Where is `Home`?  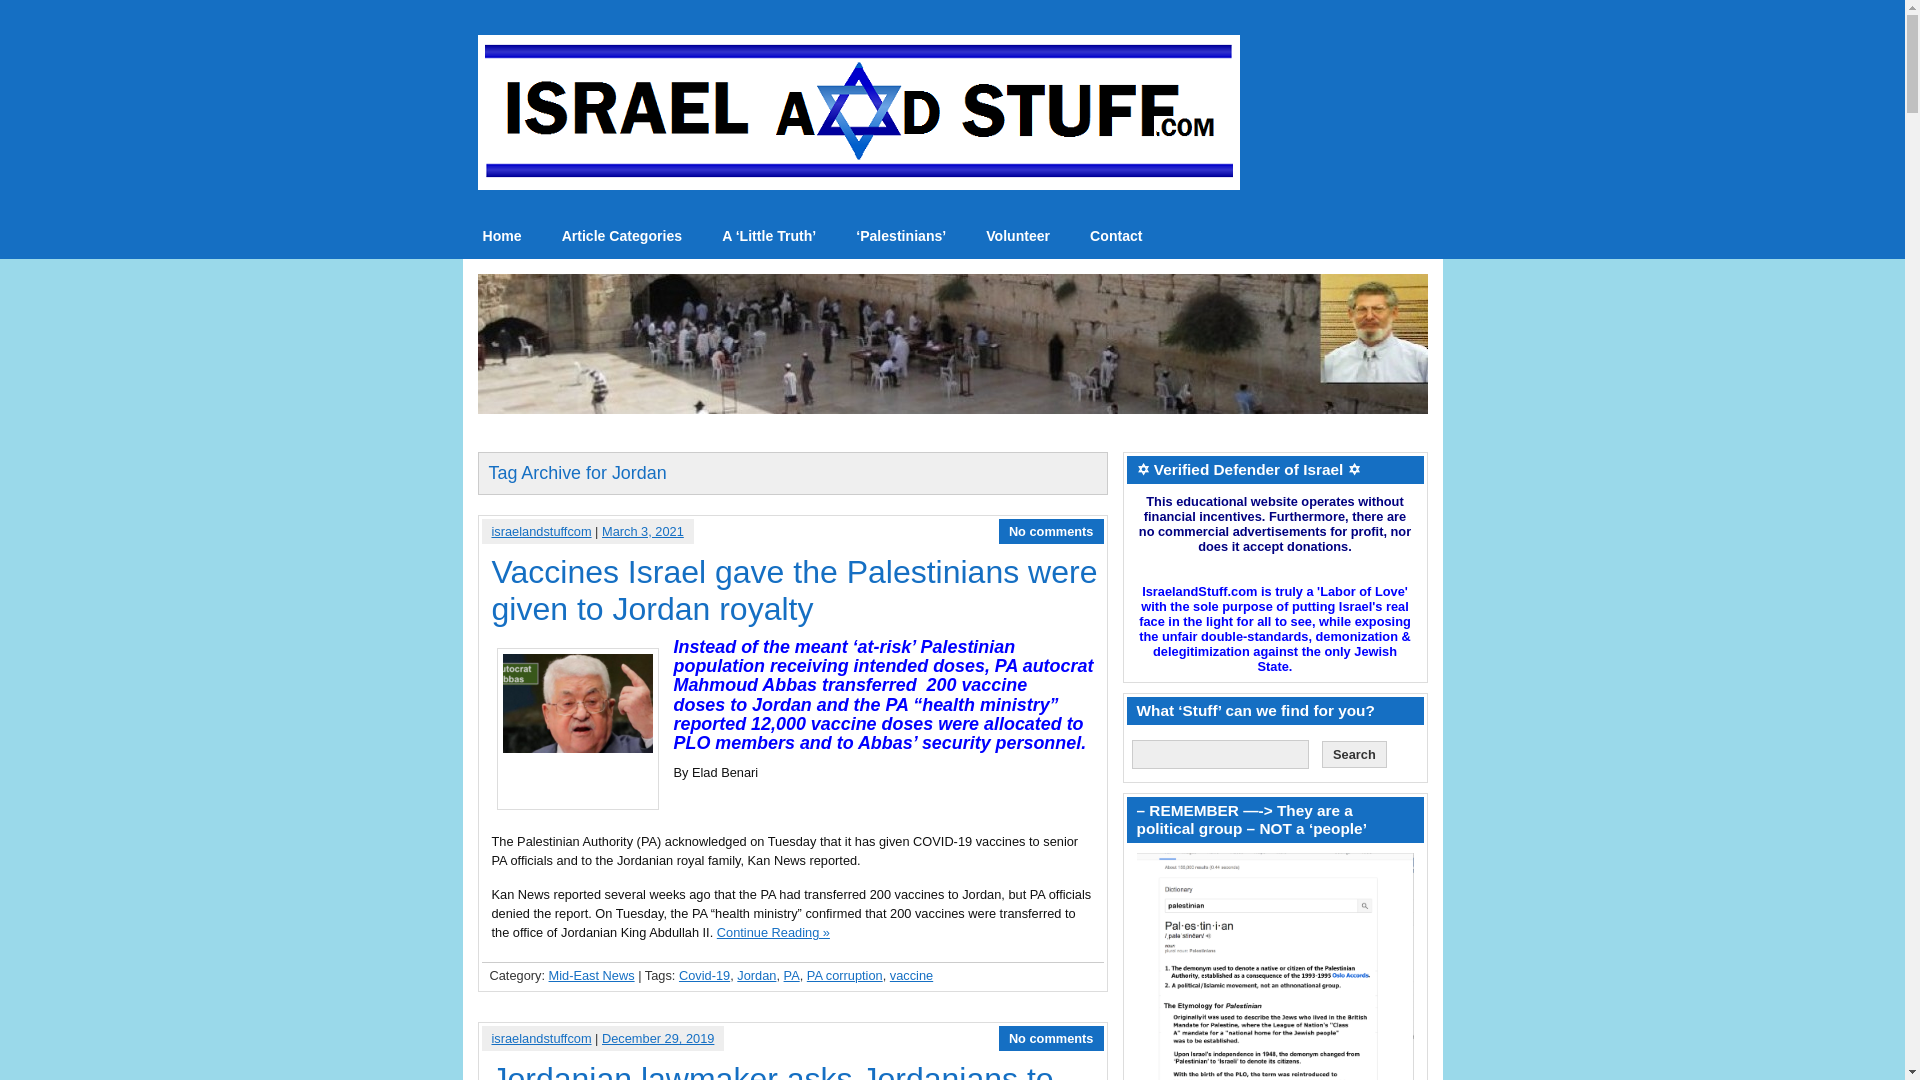 Home is located at coordinates (502, 236).